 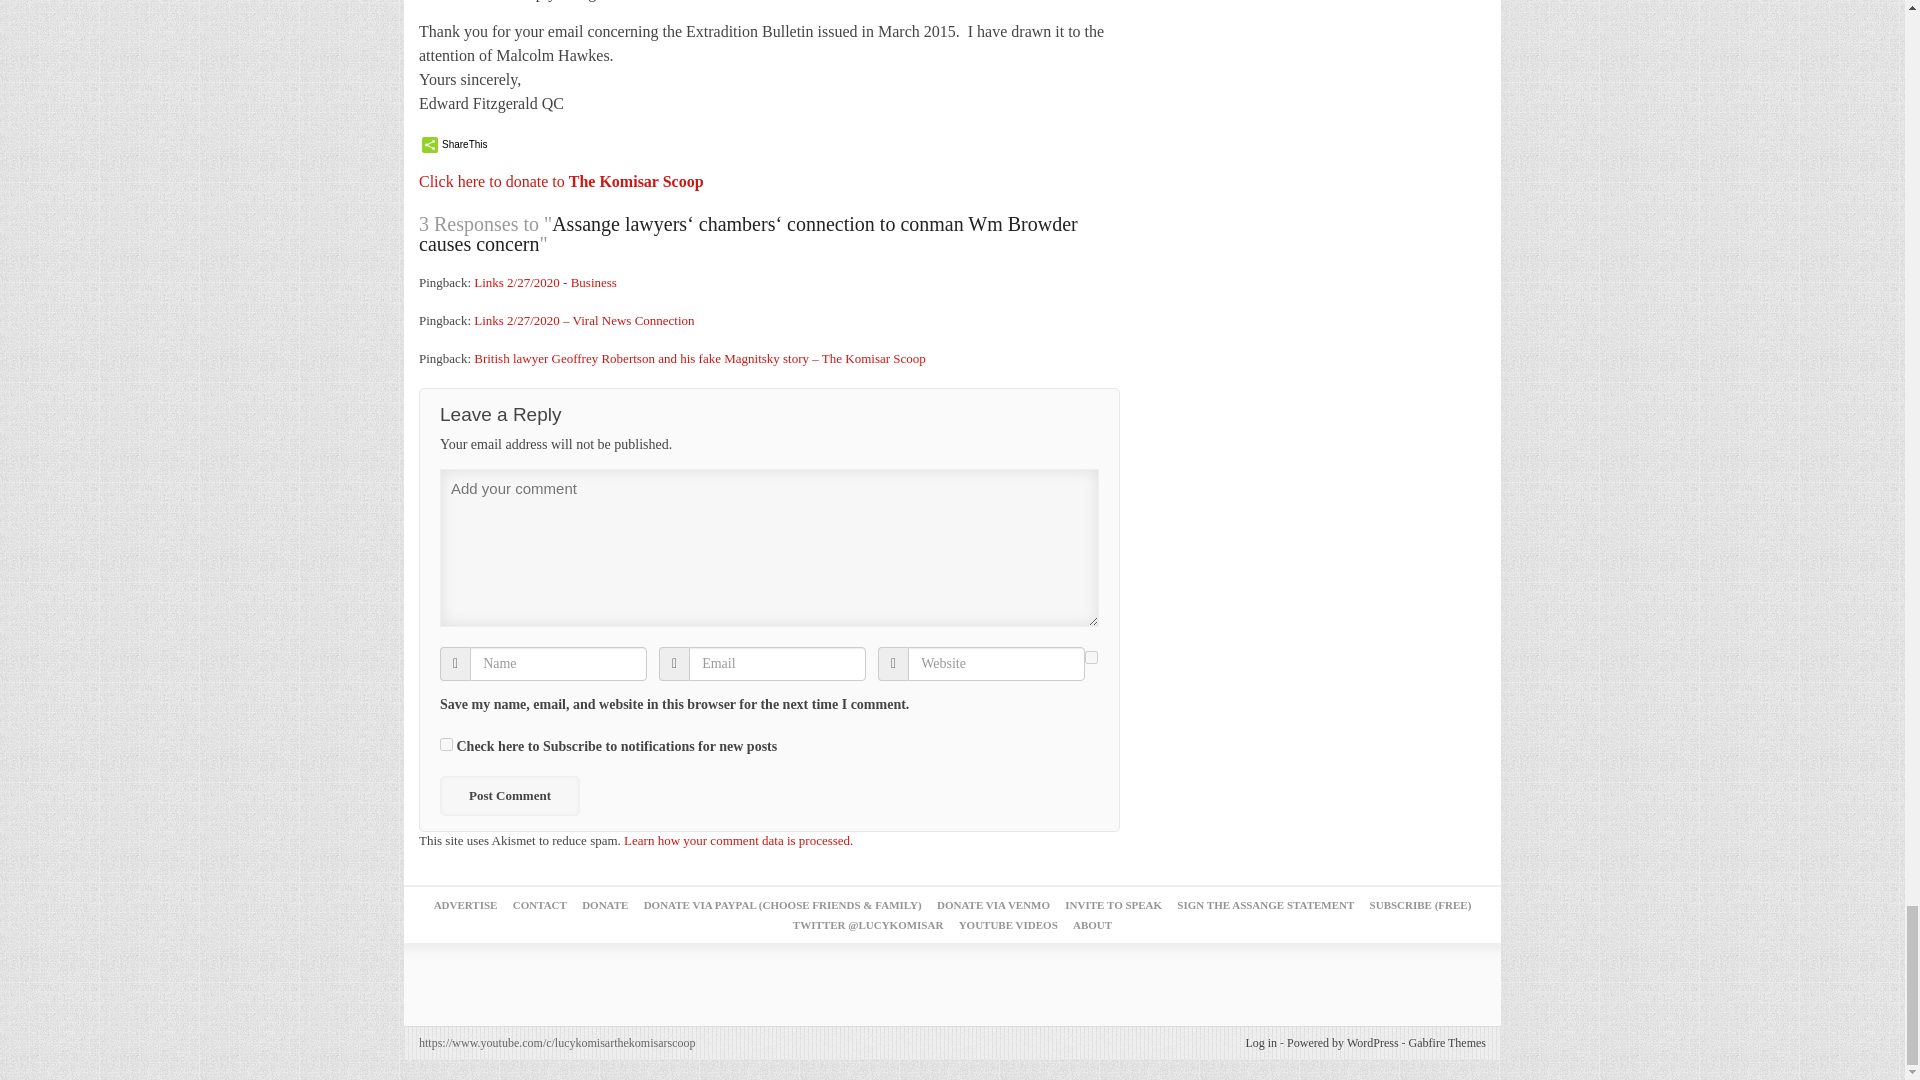 I want to click on Post Comment, so click(x=509, y=796).